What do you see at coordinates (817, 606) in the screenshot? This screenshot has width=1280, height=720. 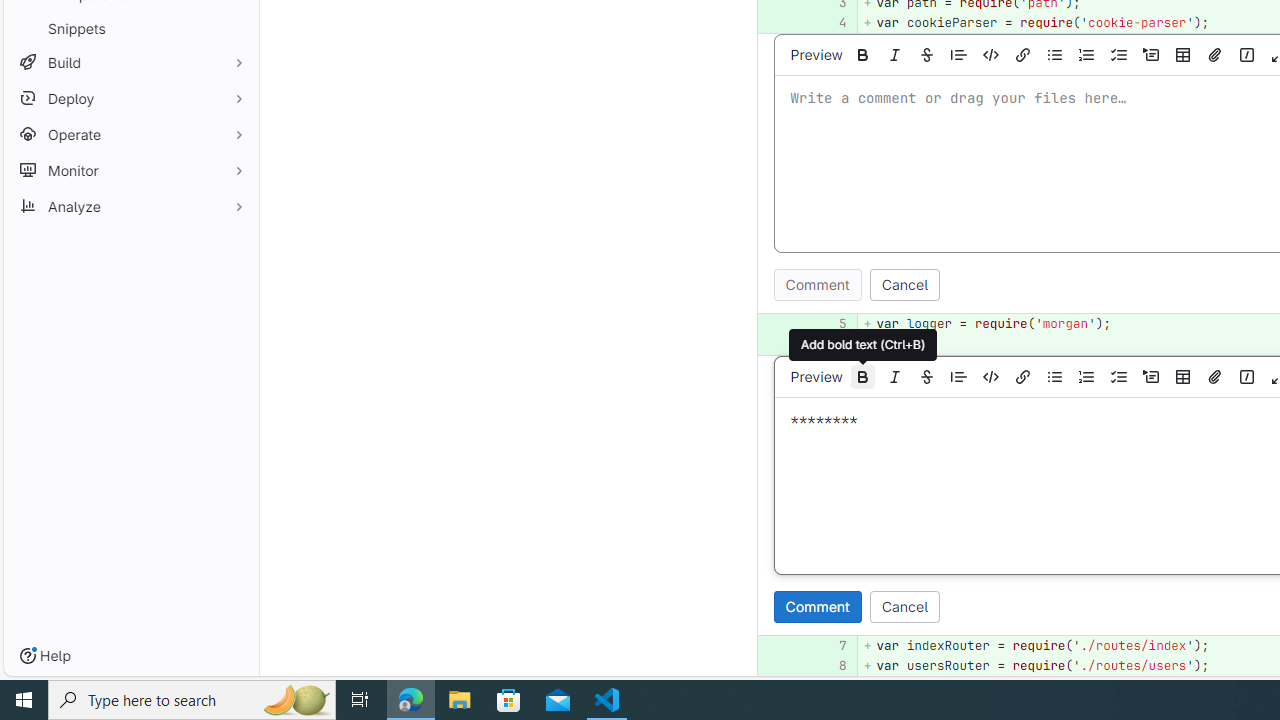 I see `Comment` at bounding box center [817, 606].